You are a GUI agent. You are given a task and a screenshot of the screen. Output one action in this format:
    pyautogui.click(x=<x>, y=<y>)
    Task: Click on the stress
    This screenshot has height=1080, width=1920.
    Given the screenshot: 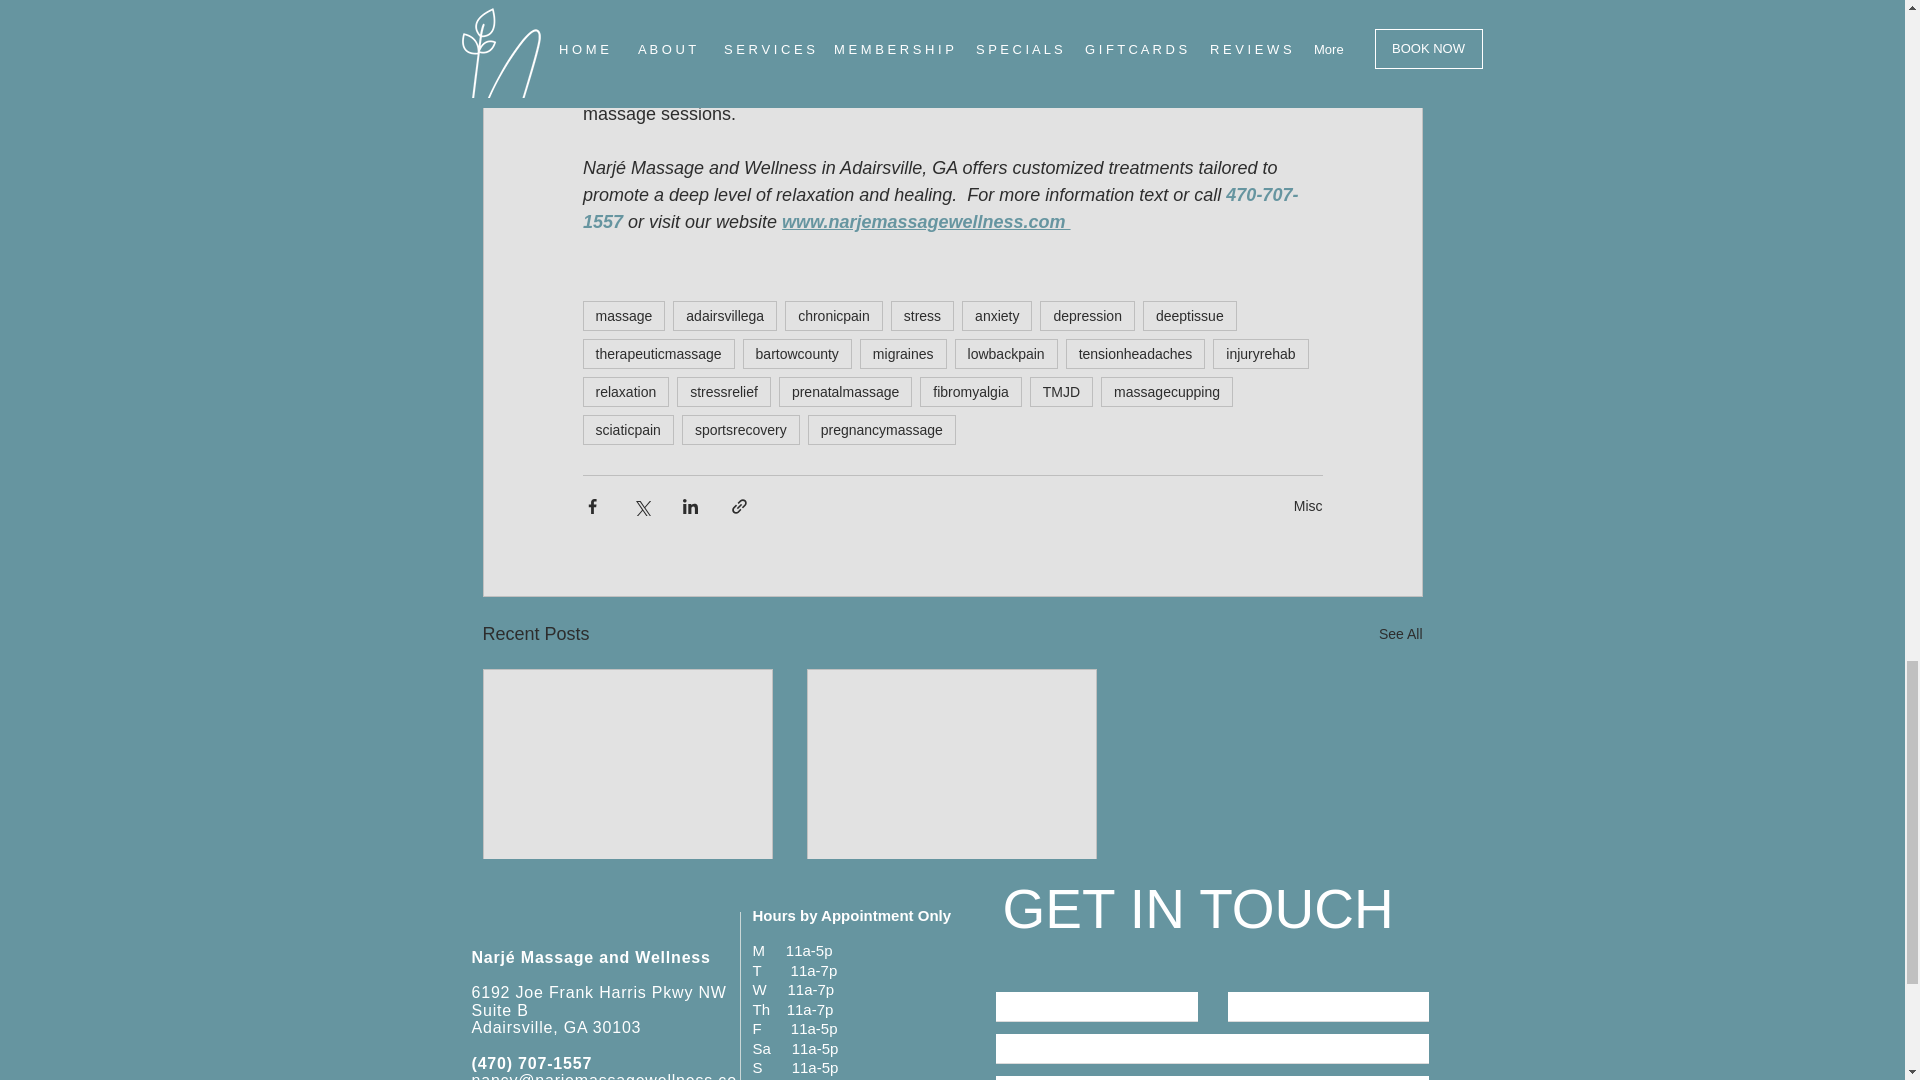 What is the action you would take?
    pyautogui.click(x=922, y=316)
    